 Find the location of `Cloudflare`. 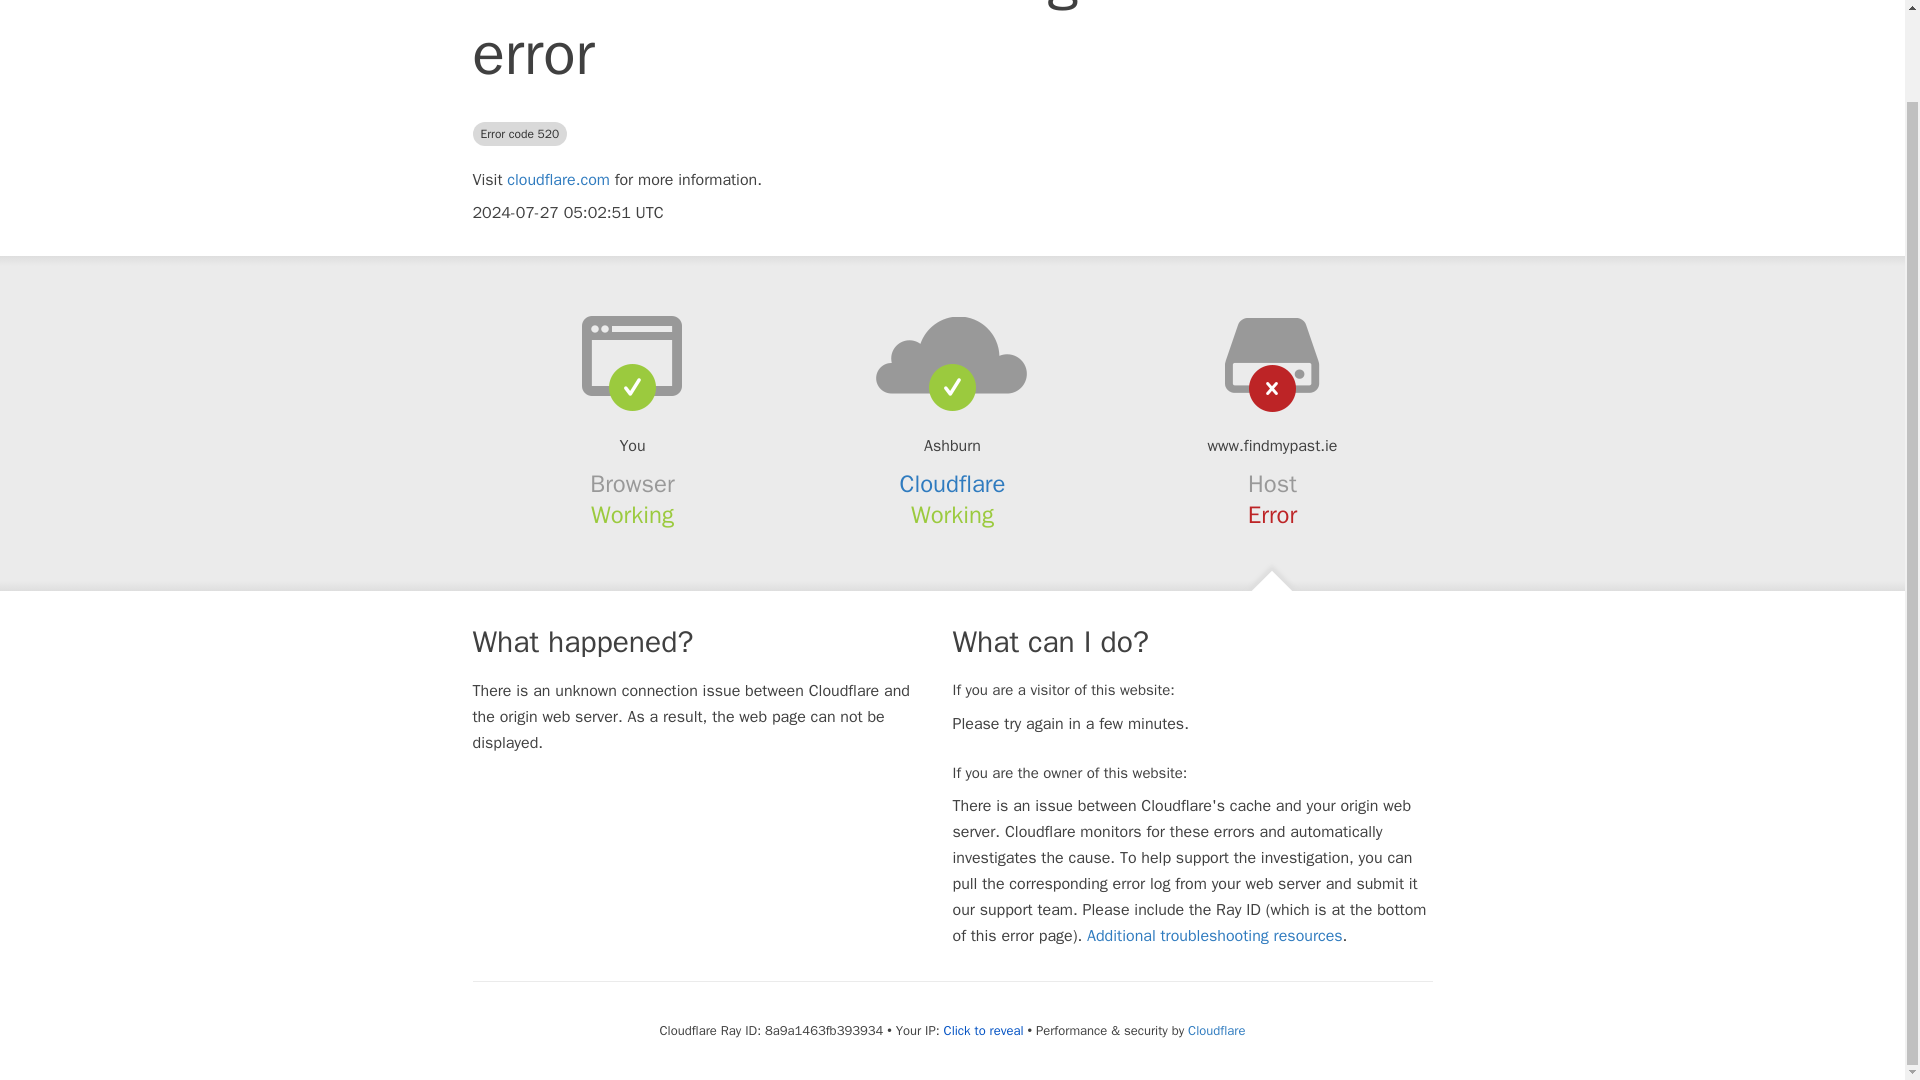

Cloudflare is located at coordinates (1216, 1030).